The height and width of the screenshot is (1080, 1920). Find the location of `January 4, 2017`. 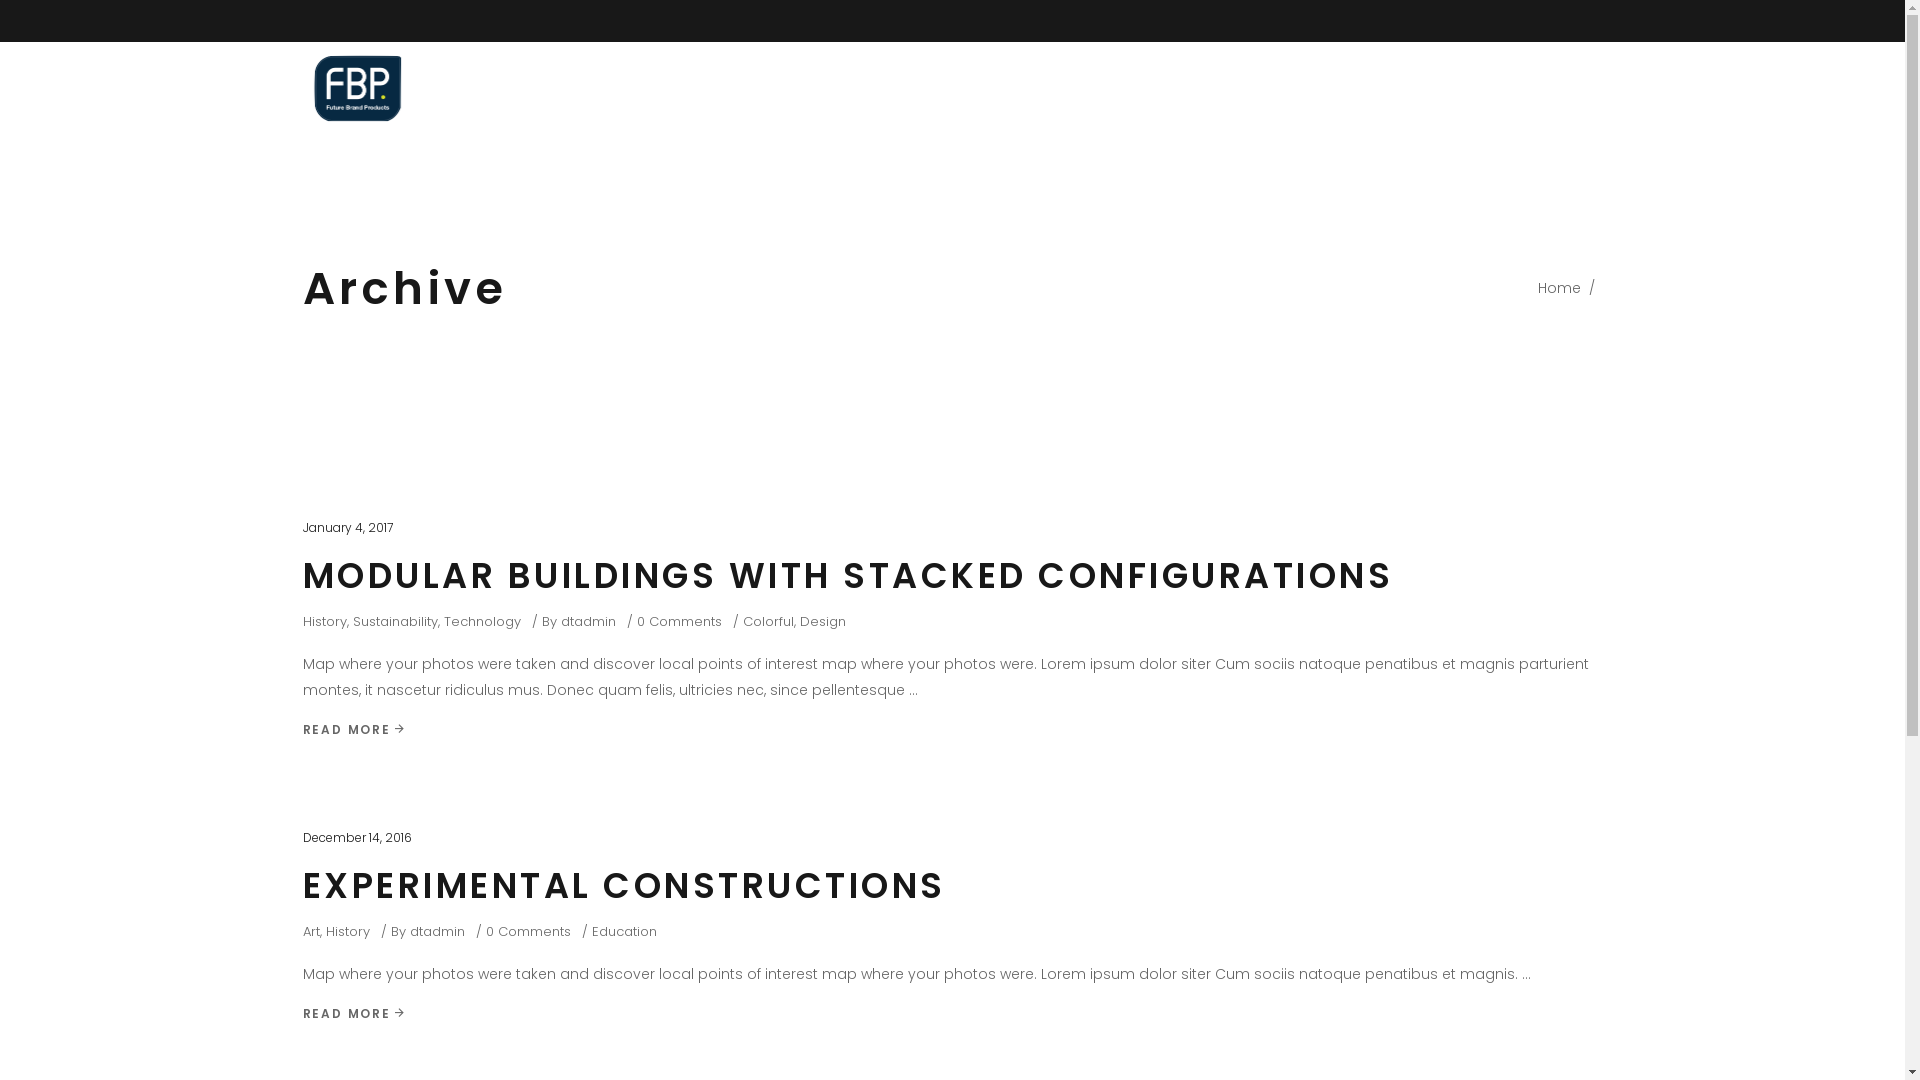

January 4, 2017 is located at coordinates (347, 528).